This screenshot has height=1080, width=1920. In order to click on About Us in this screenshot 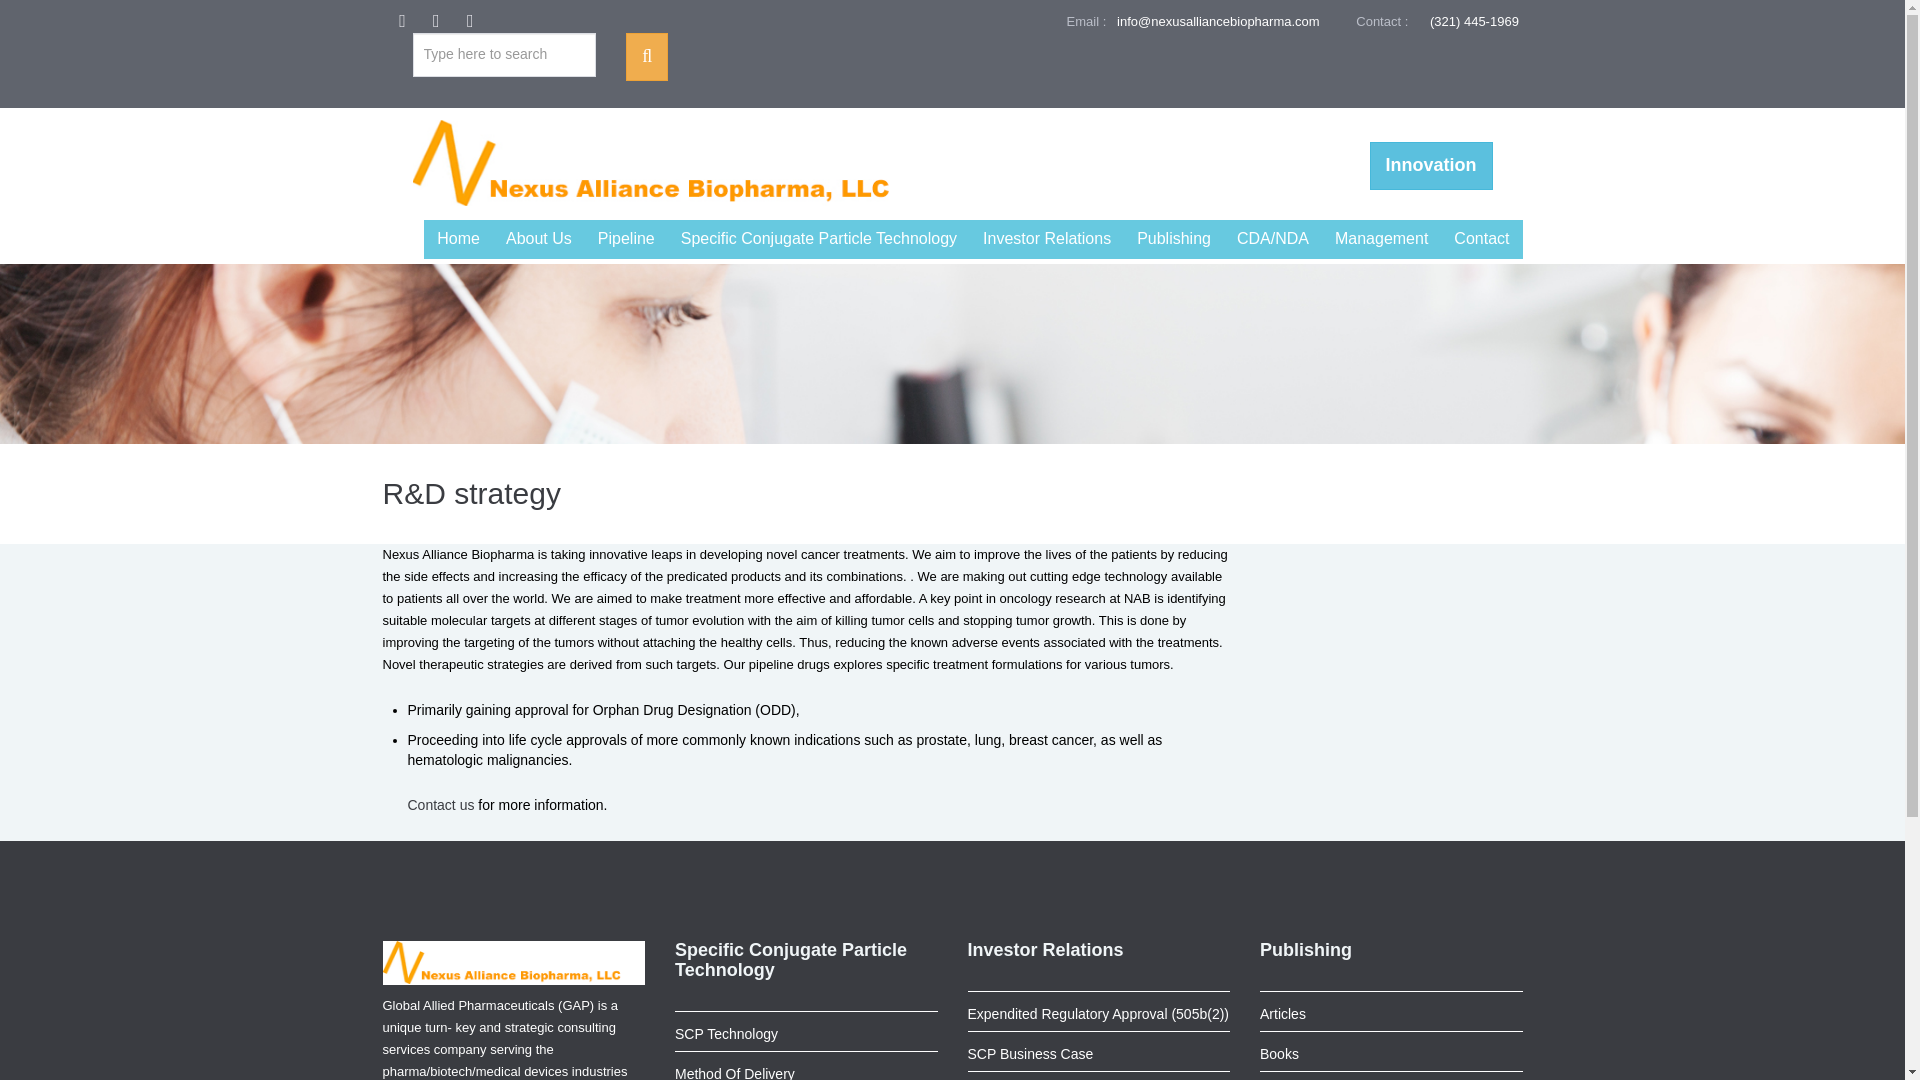, I will do `click(539, 240)`.